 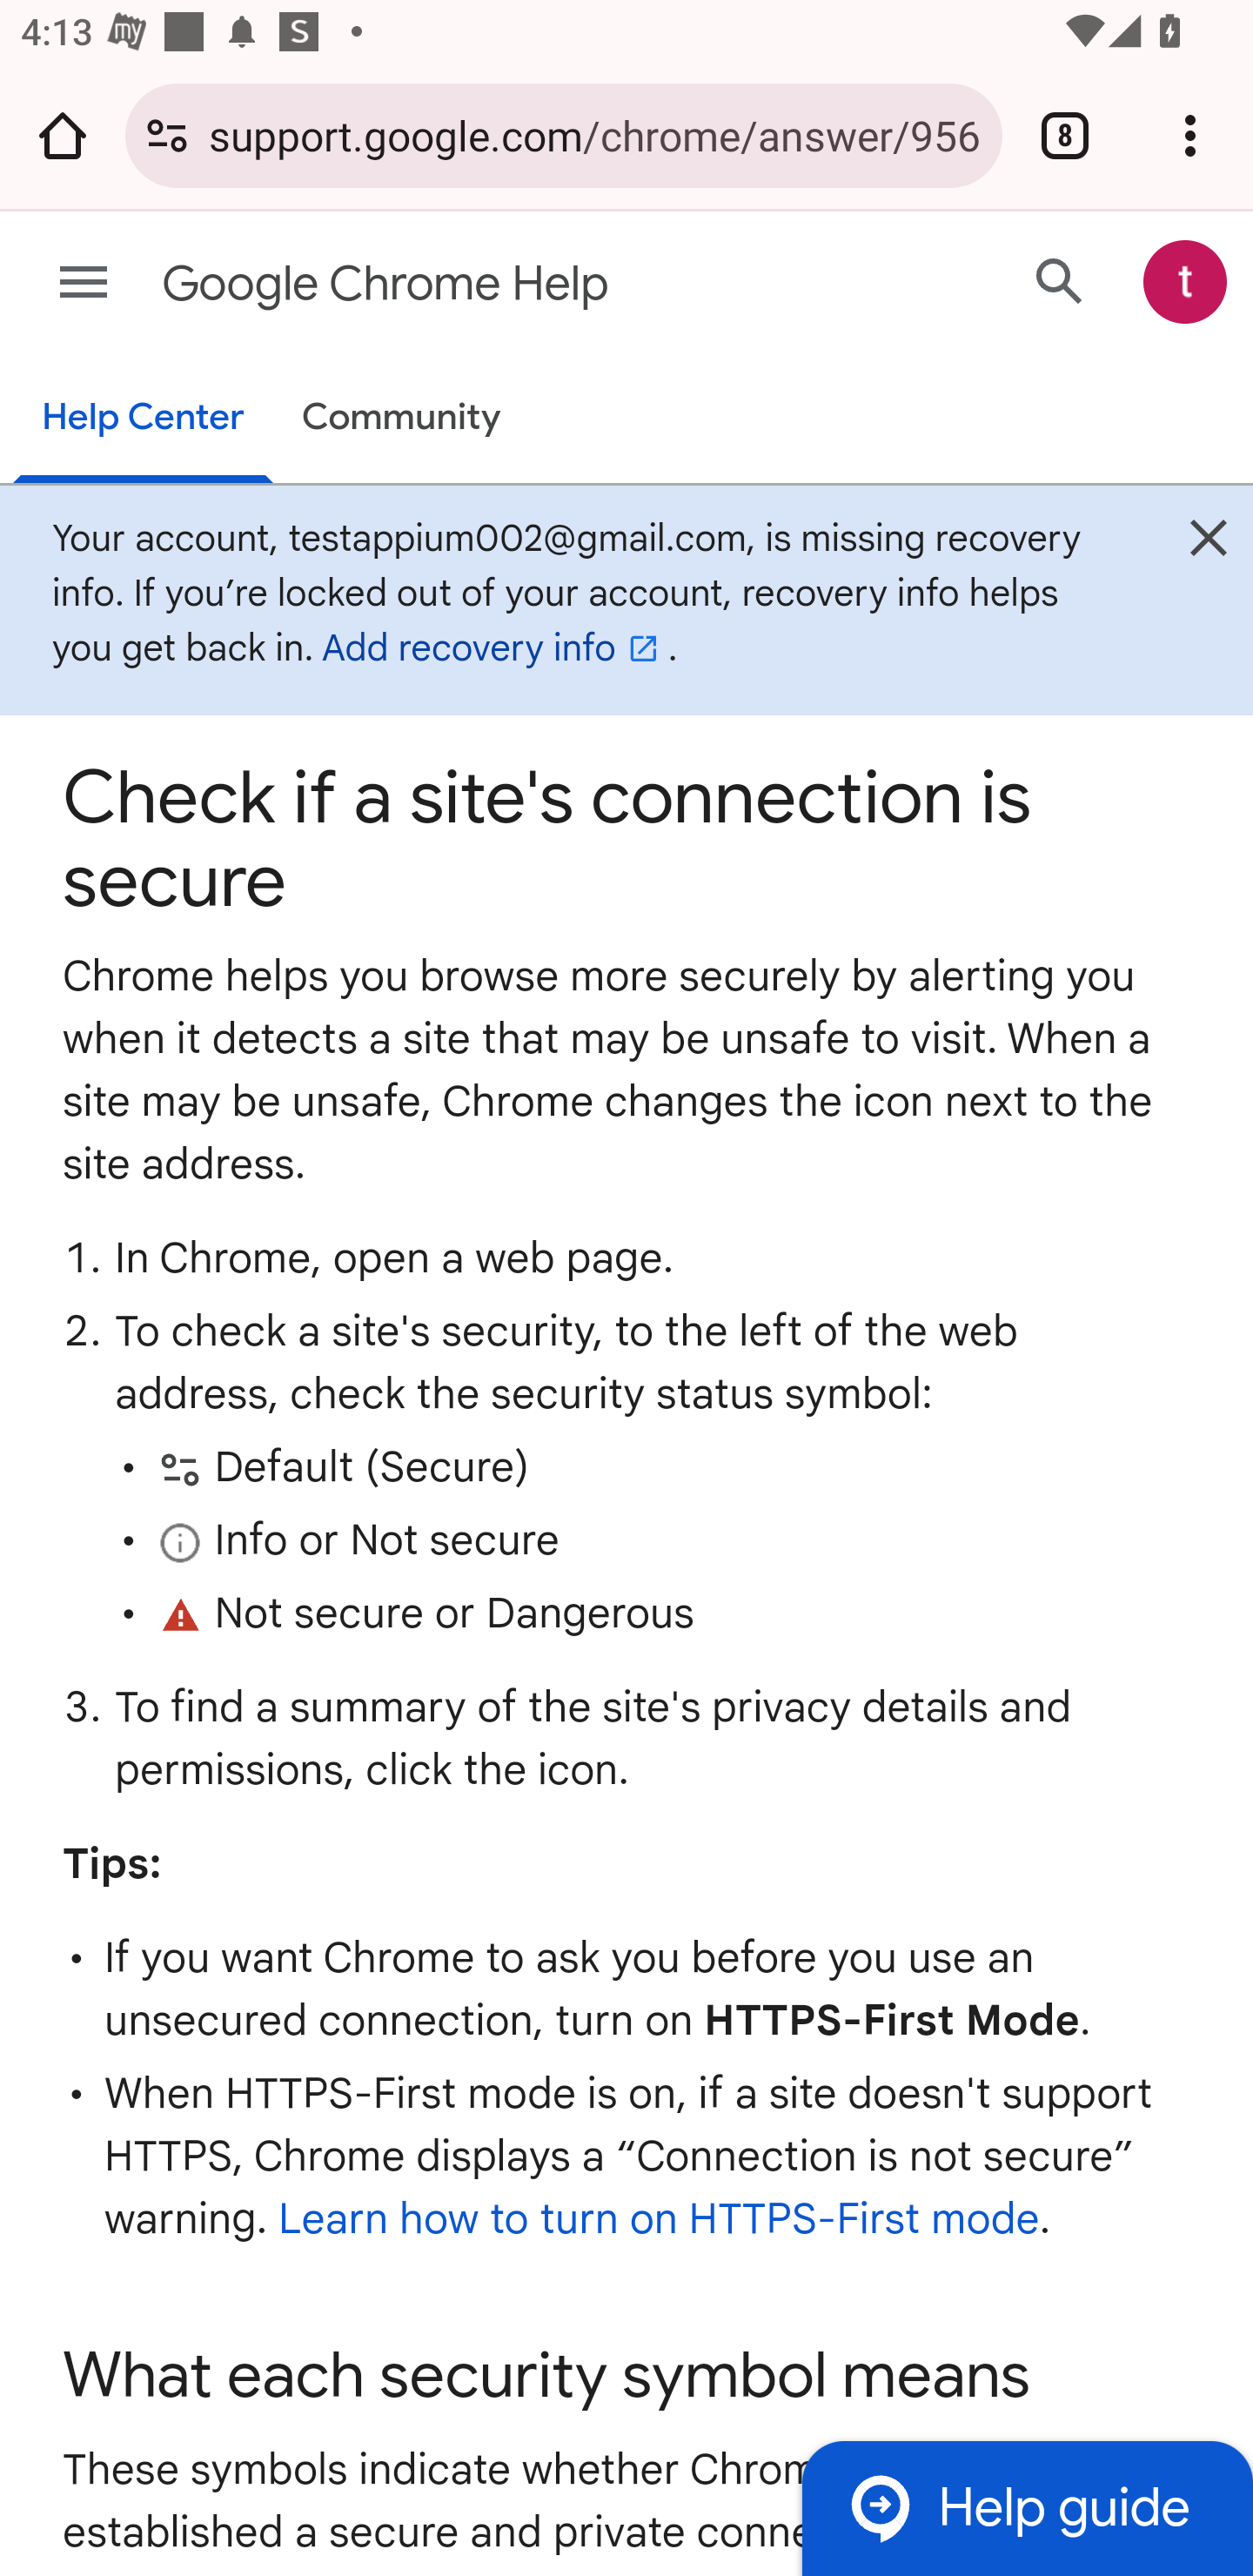 What do you see at coordinates (1209, 546) in the screenshot?
I see `Close` at bounding box center [1209, 546].